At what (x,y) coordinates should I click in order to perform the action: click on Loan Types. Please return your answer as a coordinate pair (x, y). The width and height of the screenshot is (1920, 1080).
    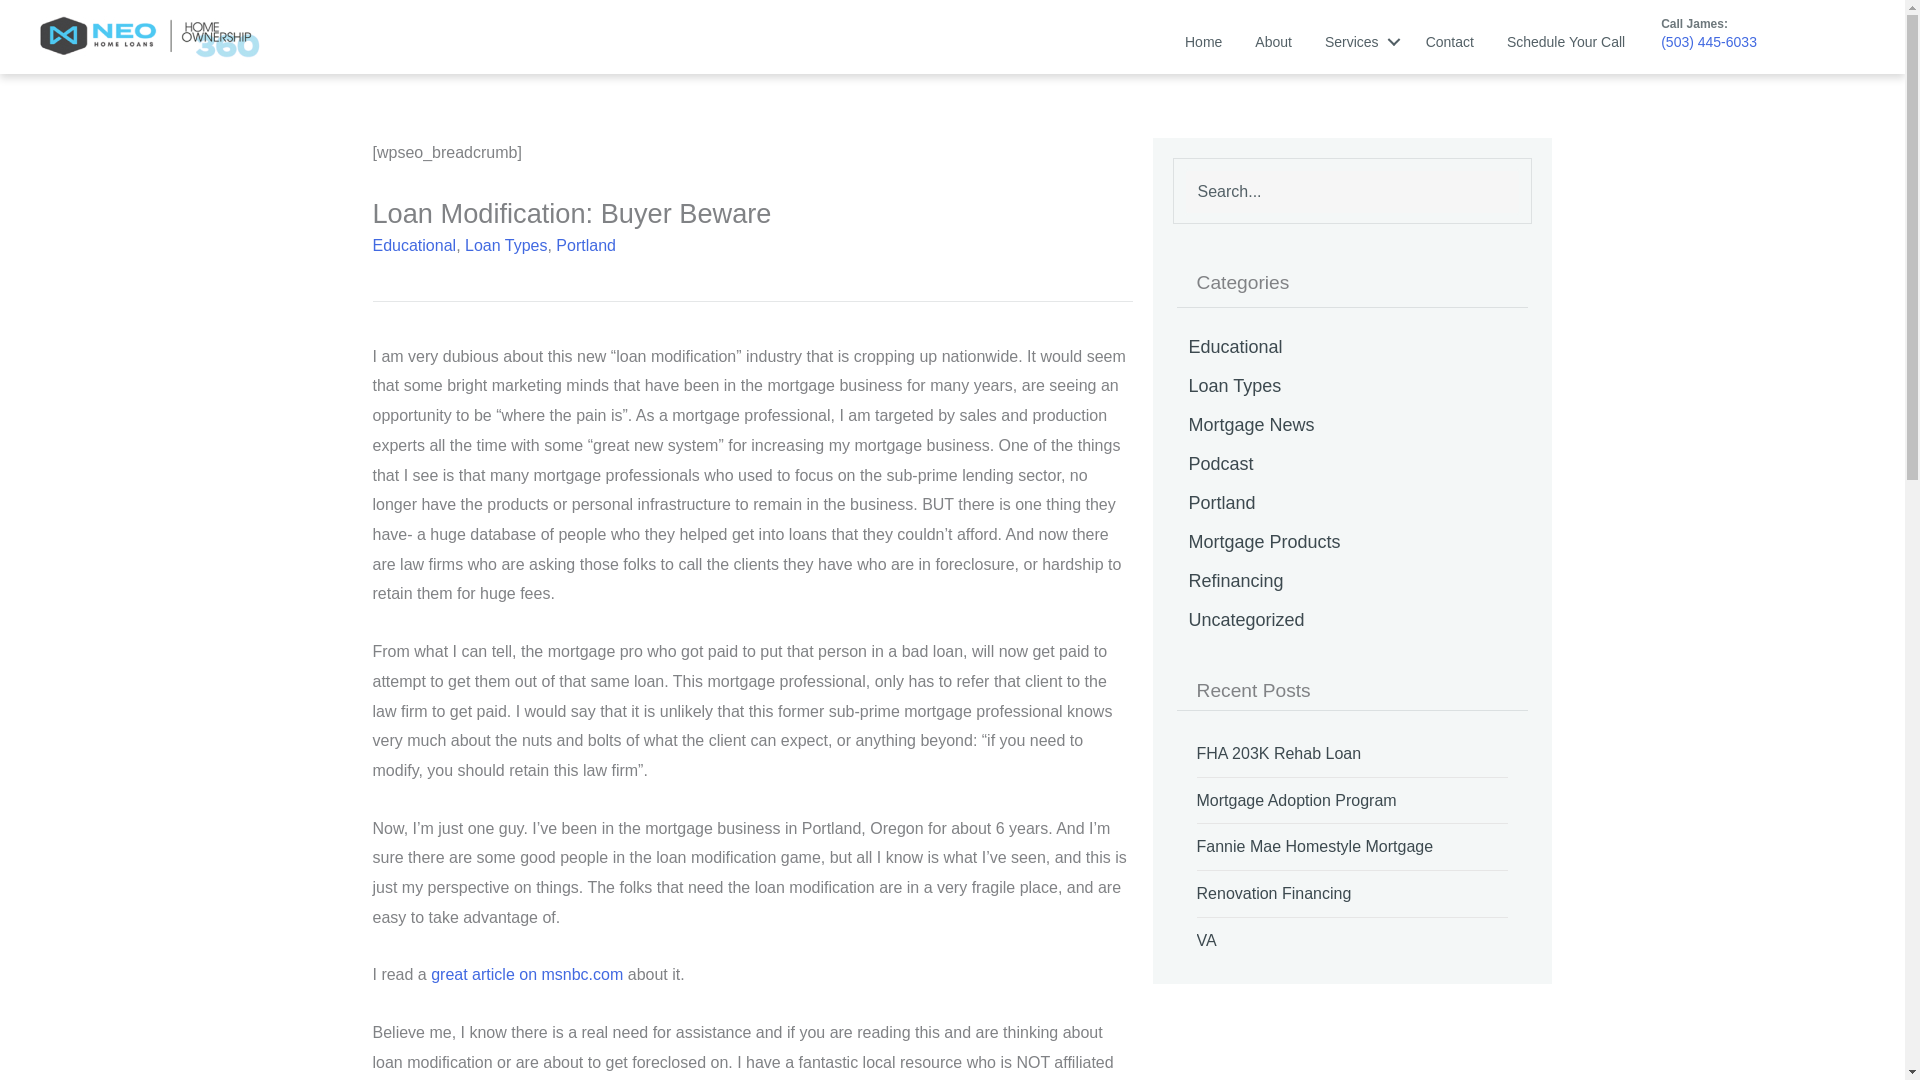
    Looking at the image, I should click on (506, 244).